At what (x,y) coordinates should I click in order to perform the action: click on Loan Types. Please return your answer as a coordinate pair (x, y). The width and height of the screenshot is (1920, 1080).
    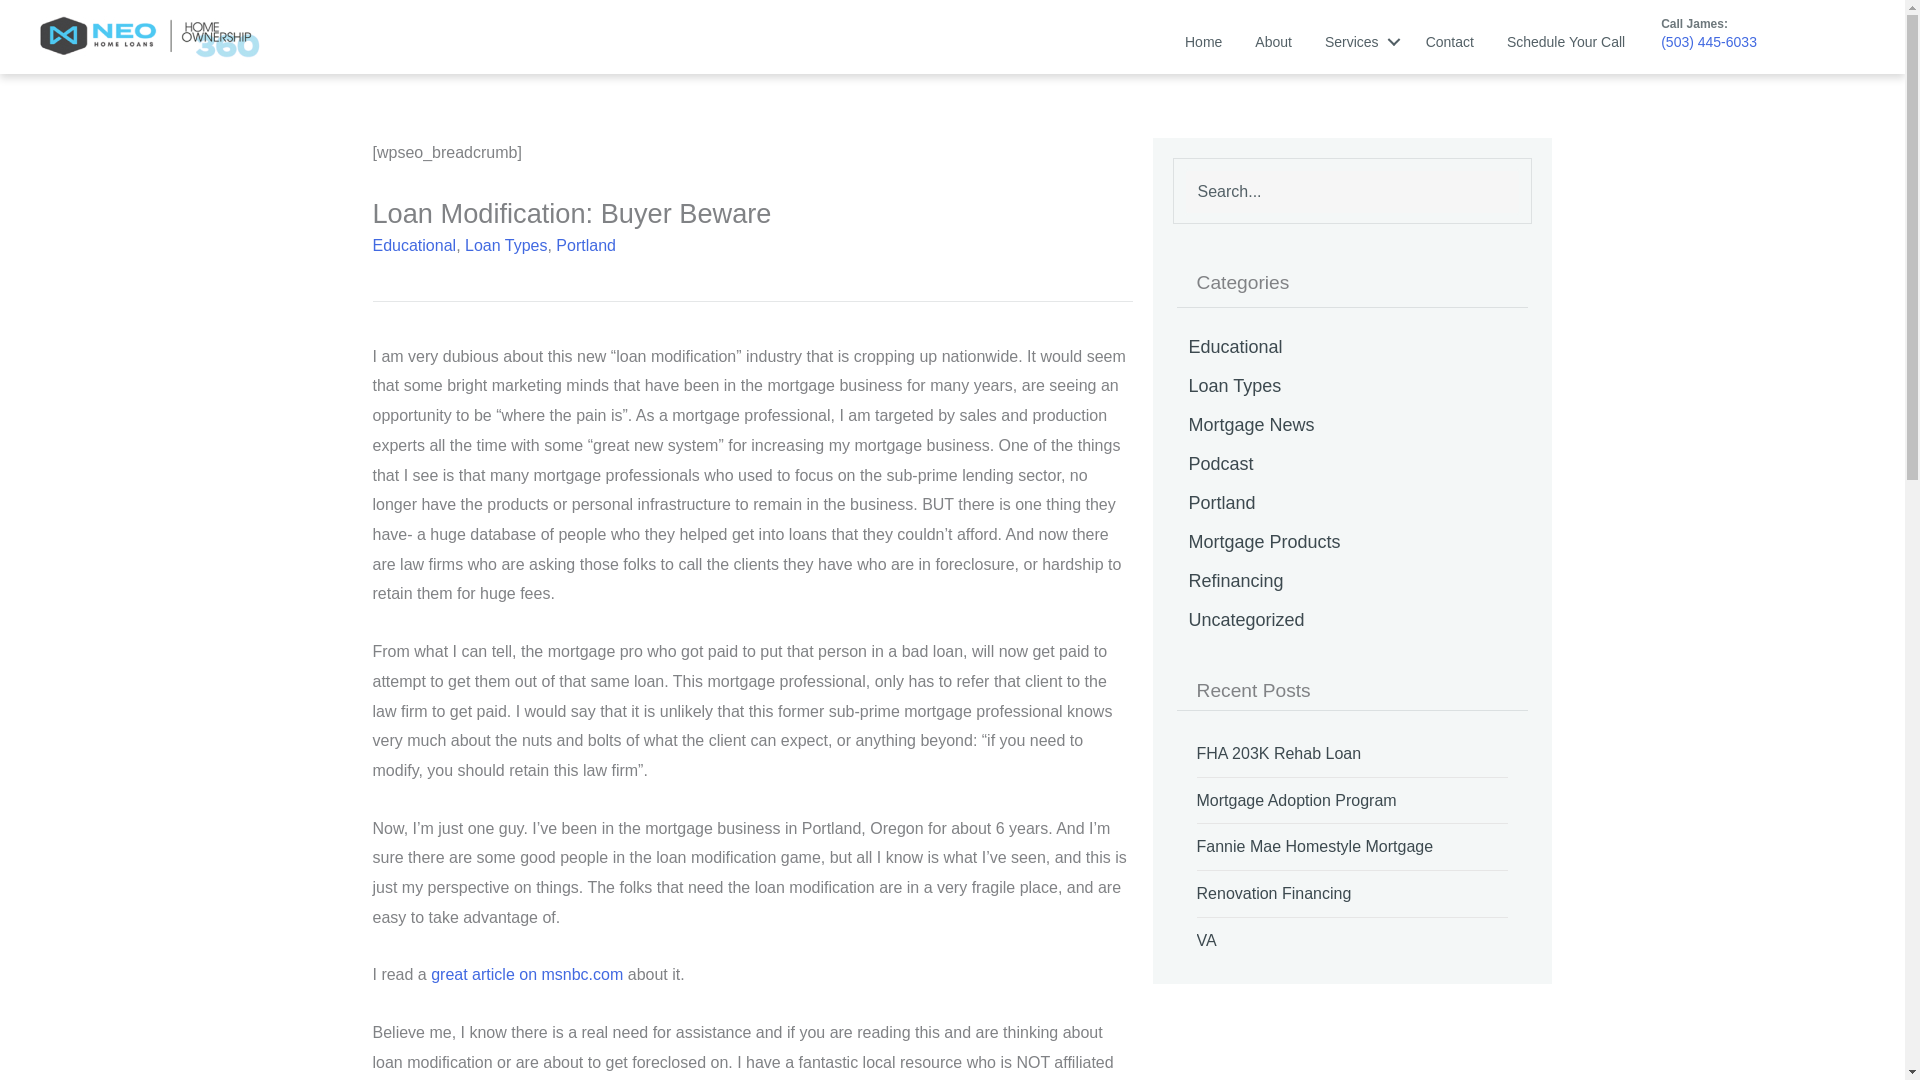
    Looking at the image, I should click on (506, 244).